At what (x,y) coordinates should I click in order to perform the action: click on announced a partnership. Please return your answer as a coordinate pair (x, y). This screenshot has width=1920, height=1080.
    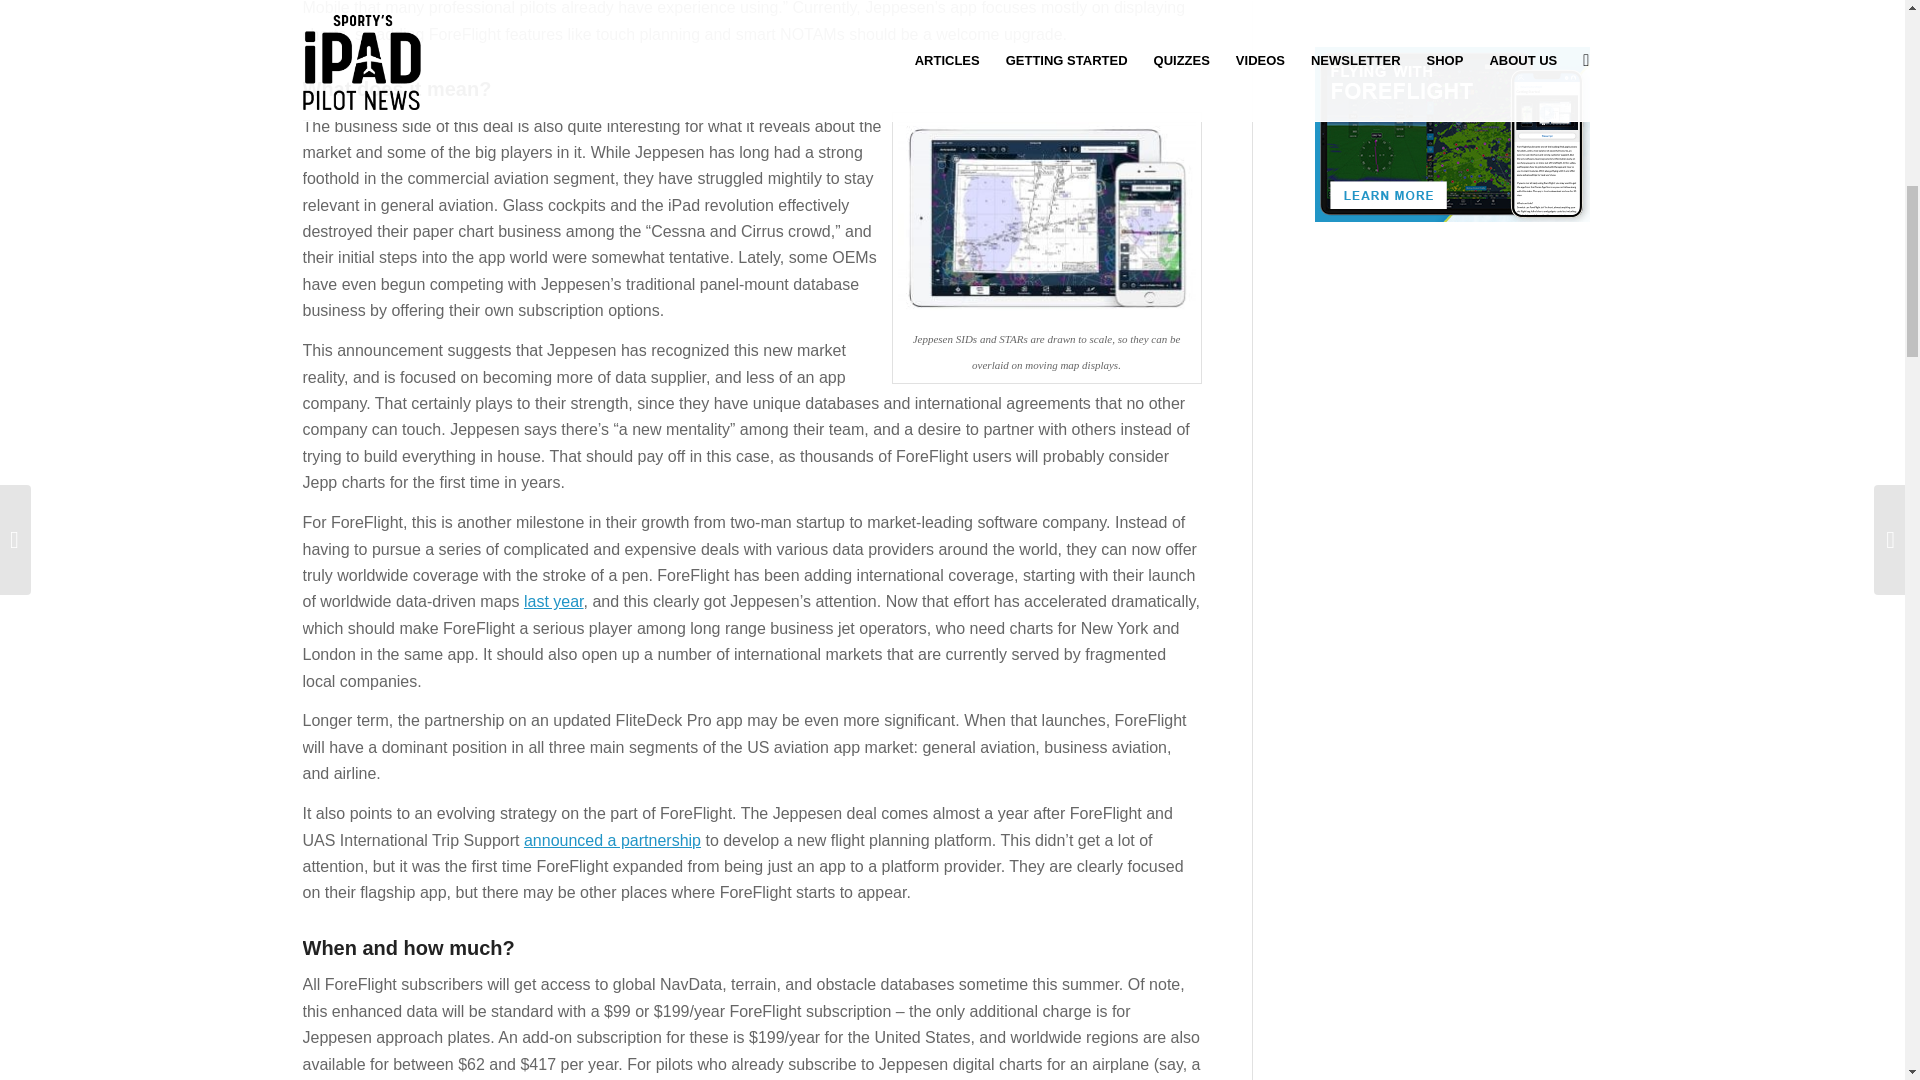
    Looking at the image, I should click on (612, 840).